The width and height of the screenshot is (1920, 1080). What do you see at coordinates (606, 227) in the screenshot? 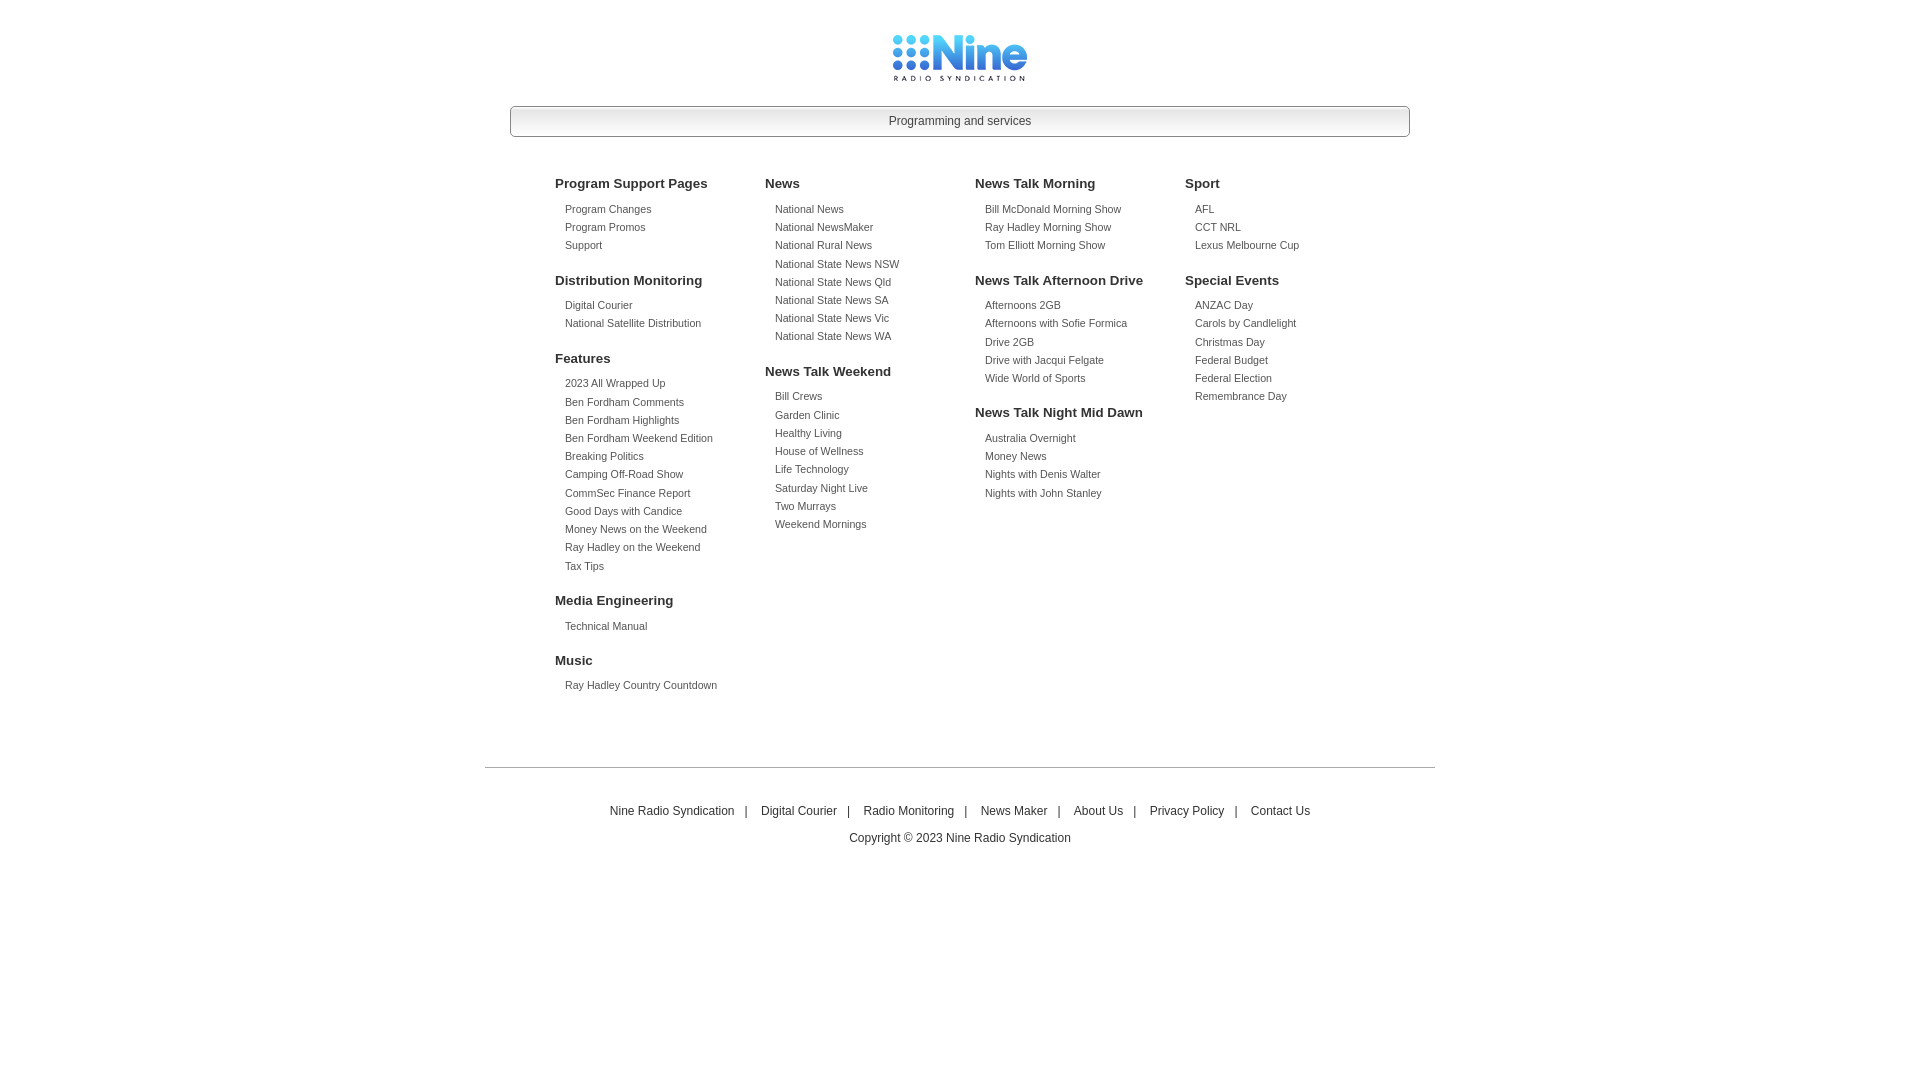
I see `Program Promos` at bounding box center [606, 227].